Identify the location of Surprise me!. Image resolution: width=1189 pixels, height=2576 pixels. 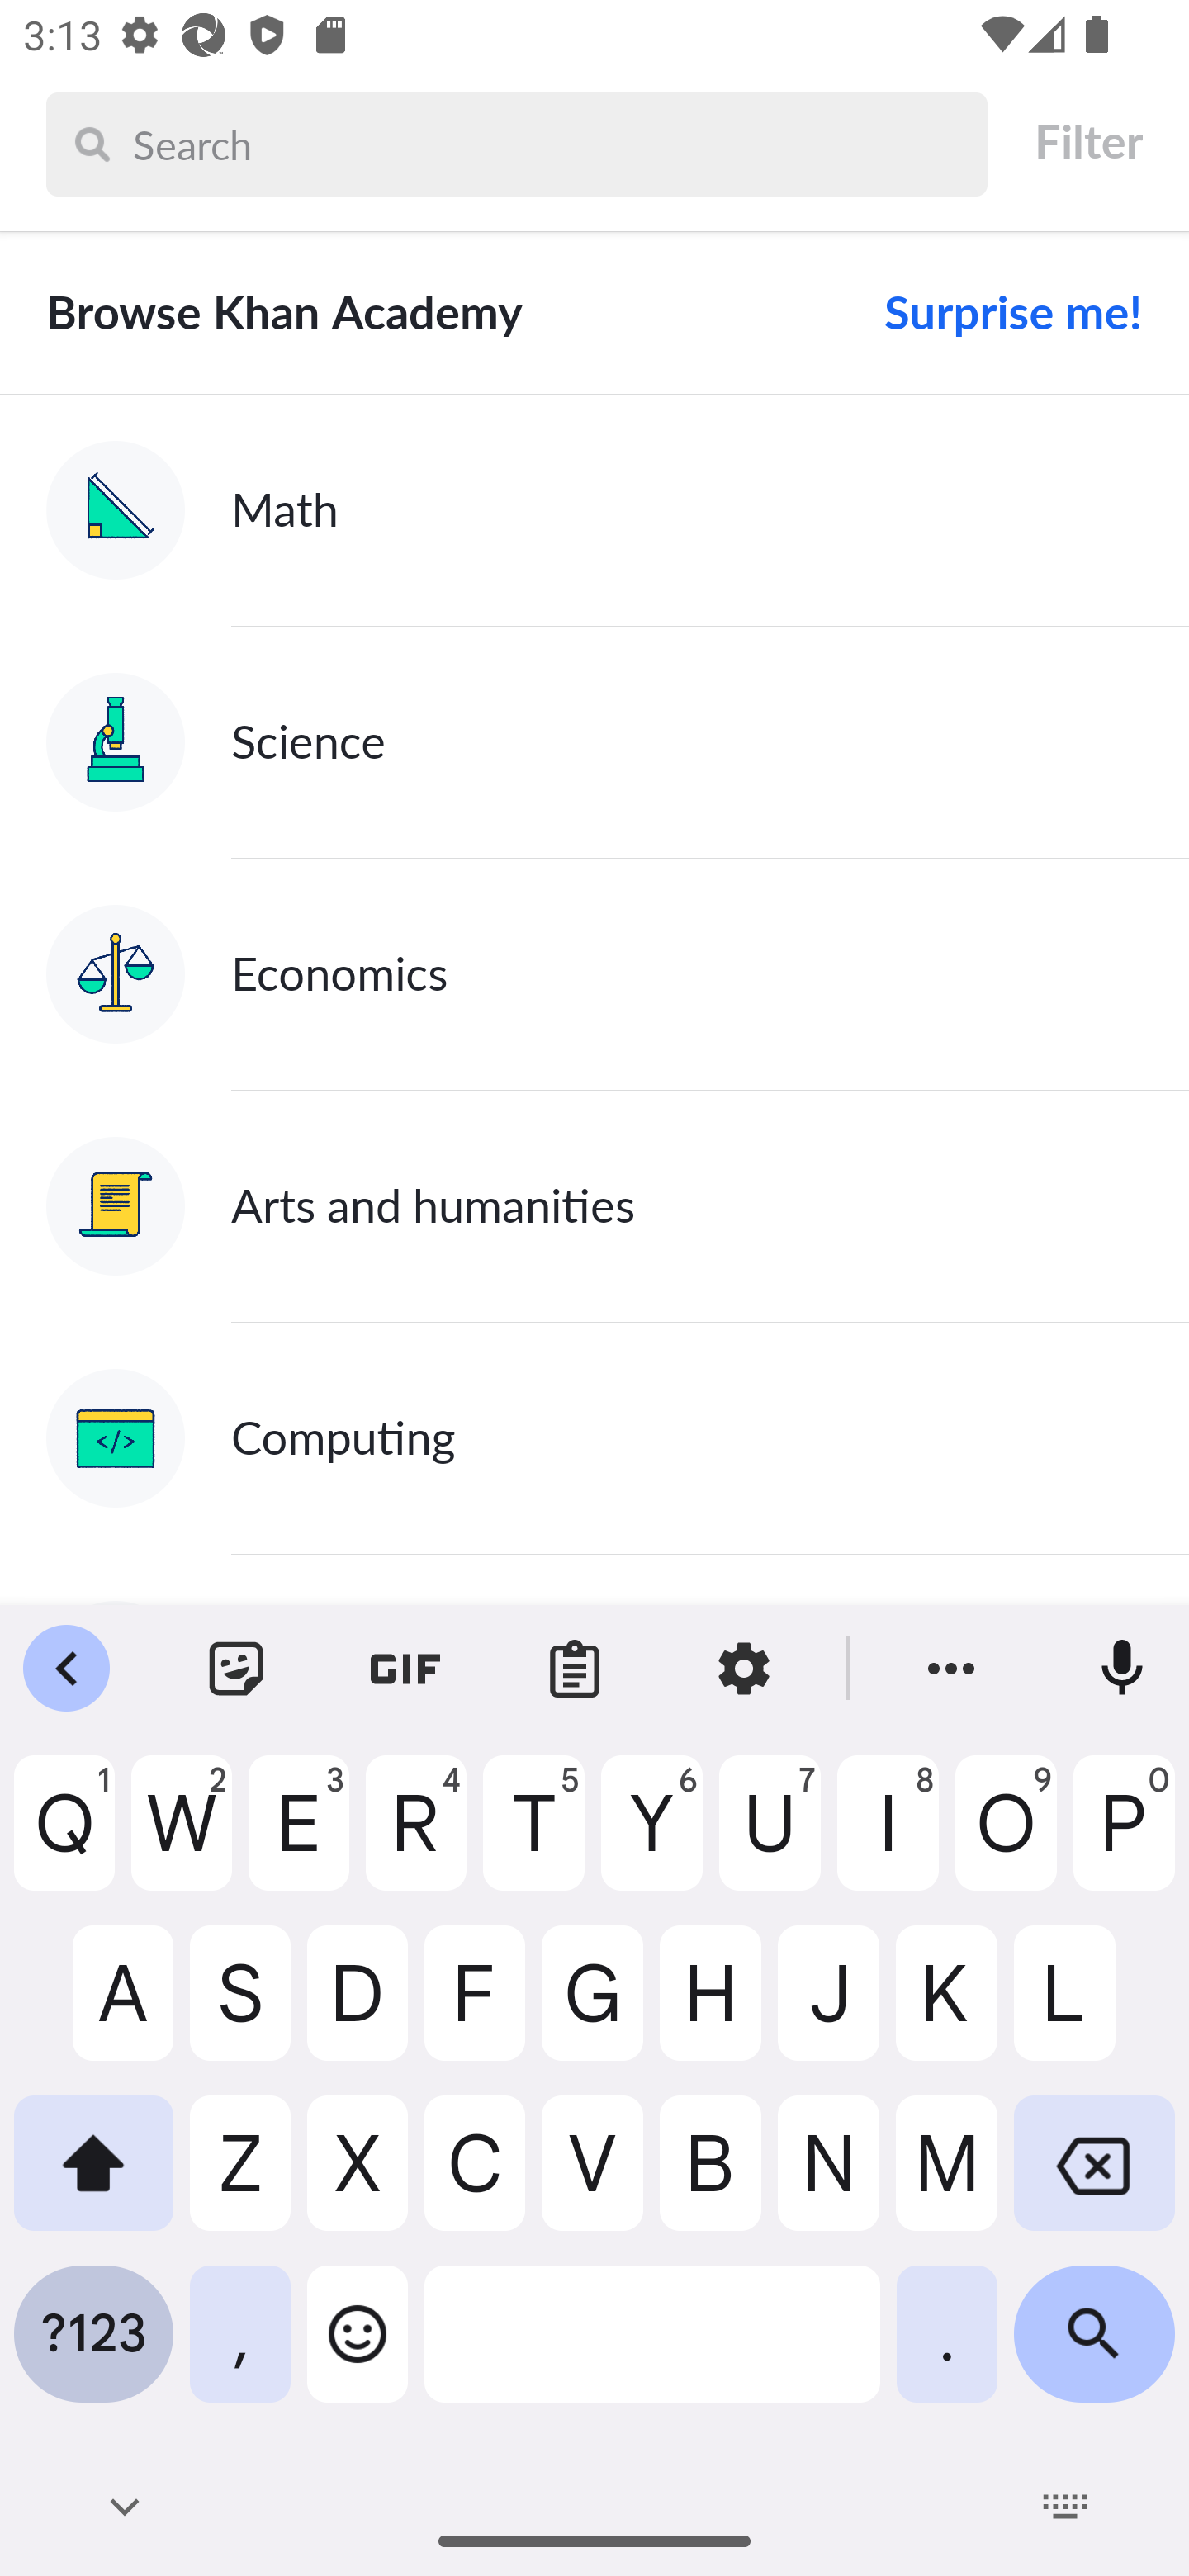
(1001, 312).